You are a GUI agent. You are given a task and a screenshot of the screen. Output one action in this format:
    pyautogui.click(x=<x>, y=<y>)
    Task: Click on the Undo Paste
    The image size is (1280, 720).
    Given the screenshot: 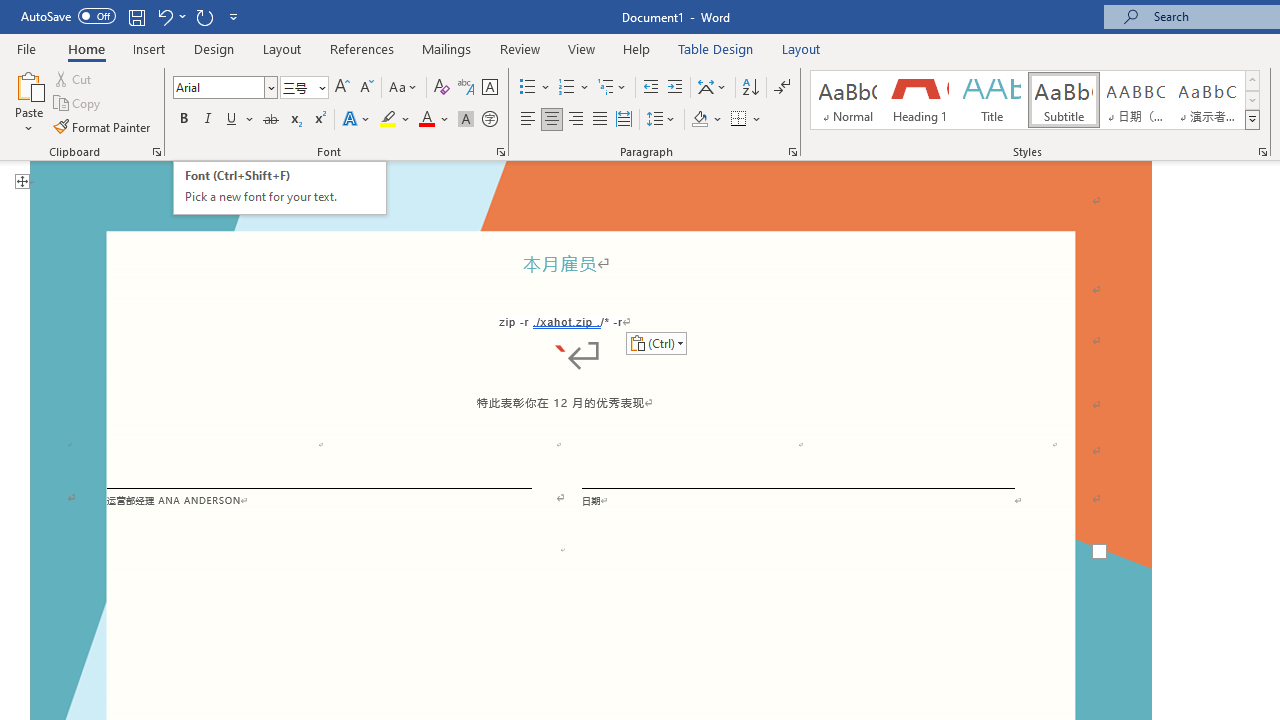 What is the action you would take?
    pyautogui.click(x=164, y=16)
    